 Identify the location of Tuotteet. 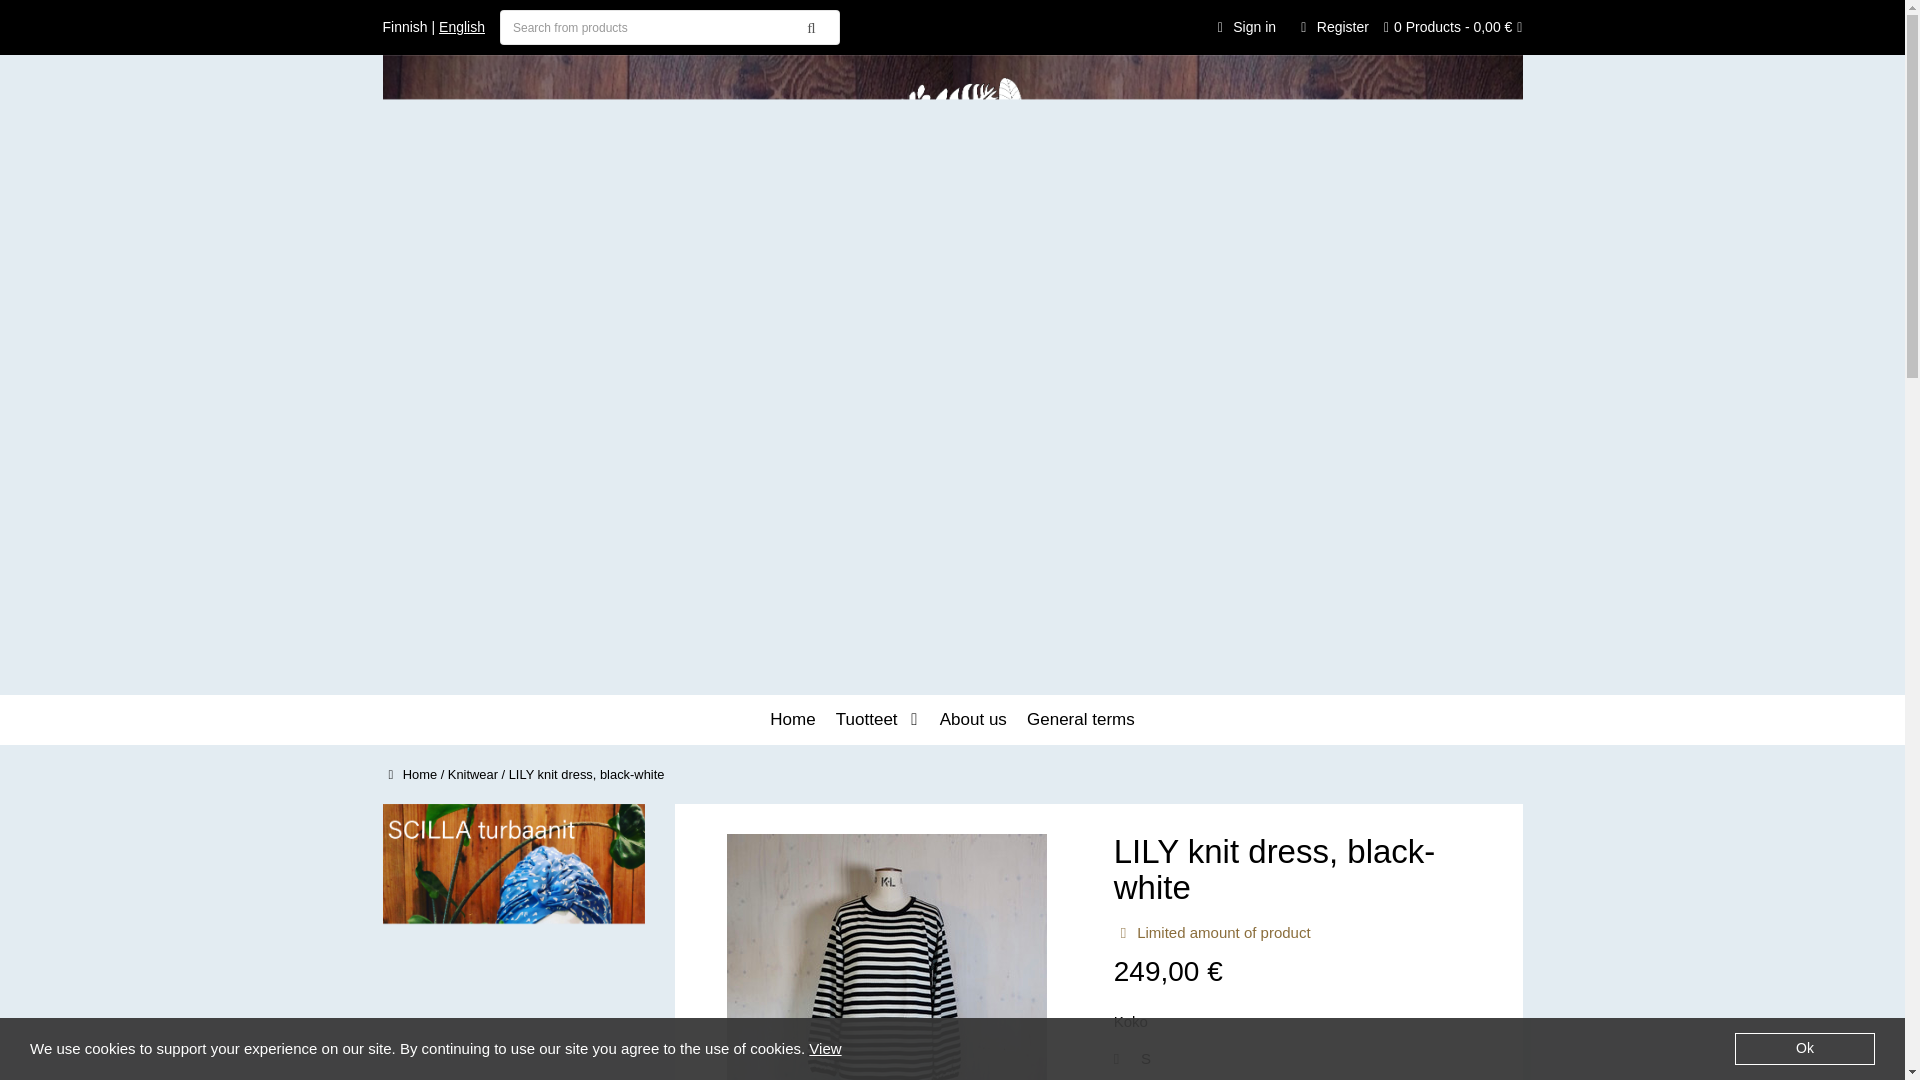
(872, 720).